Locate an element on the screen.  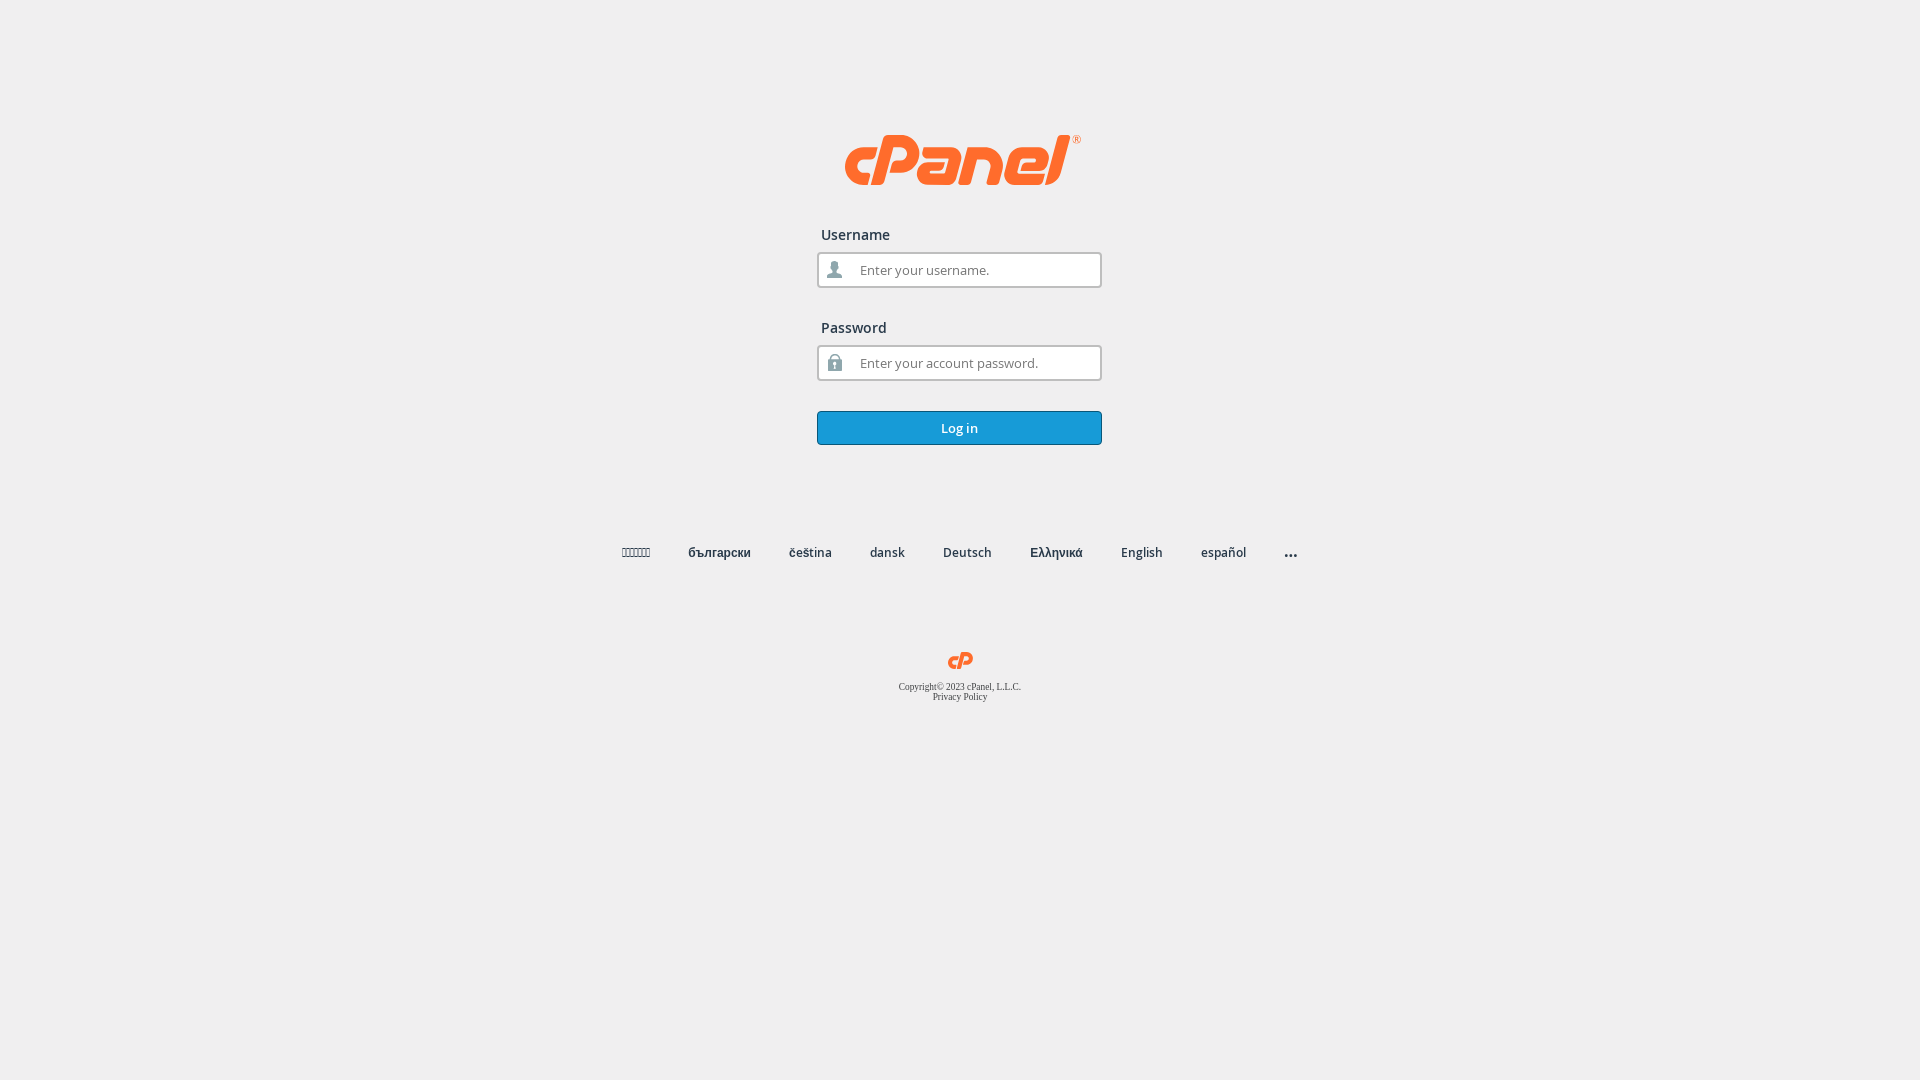
Log in is located at coordinates (960, 428).